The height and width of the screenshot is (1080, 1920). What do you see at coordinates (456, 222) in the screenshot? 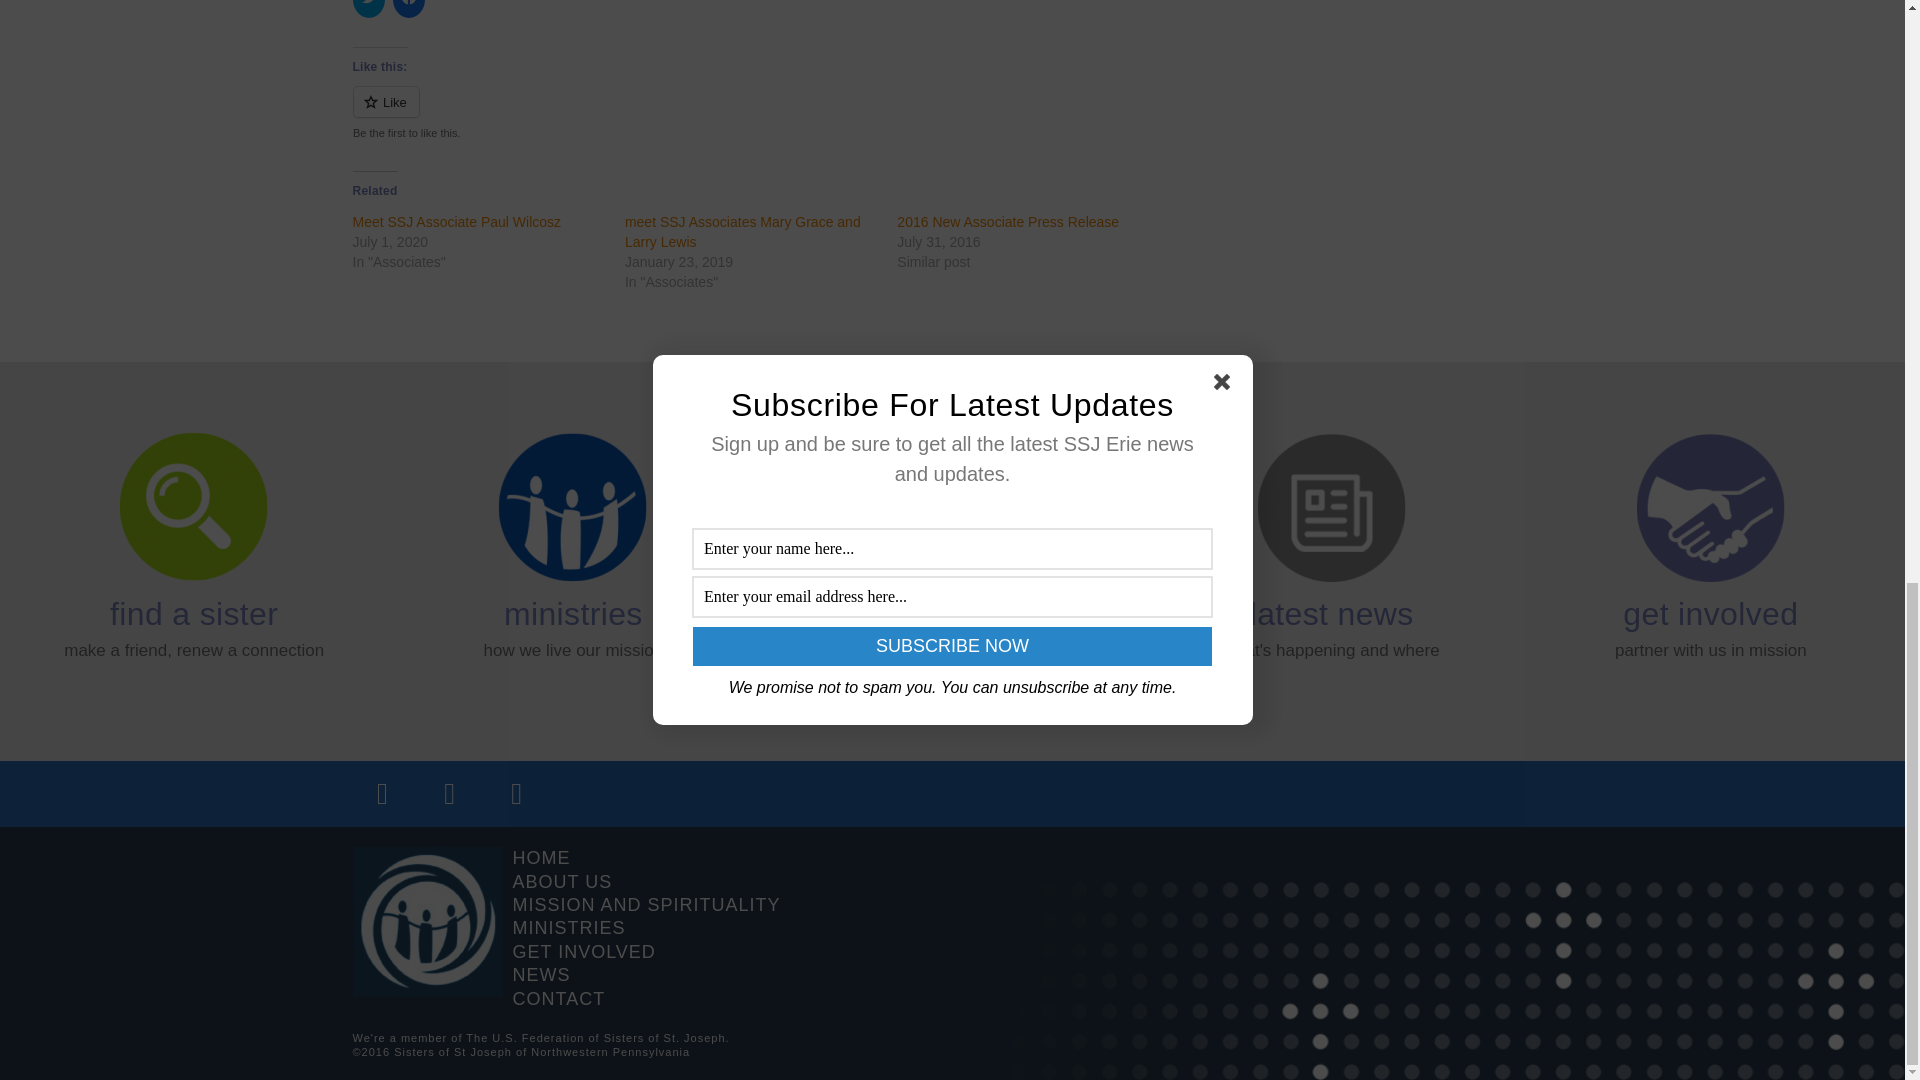
I see `Meet SSJ Associate Paul Wilcosz` at bounding box center [456, 222].